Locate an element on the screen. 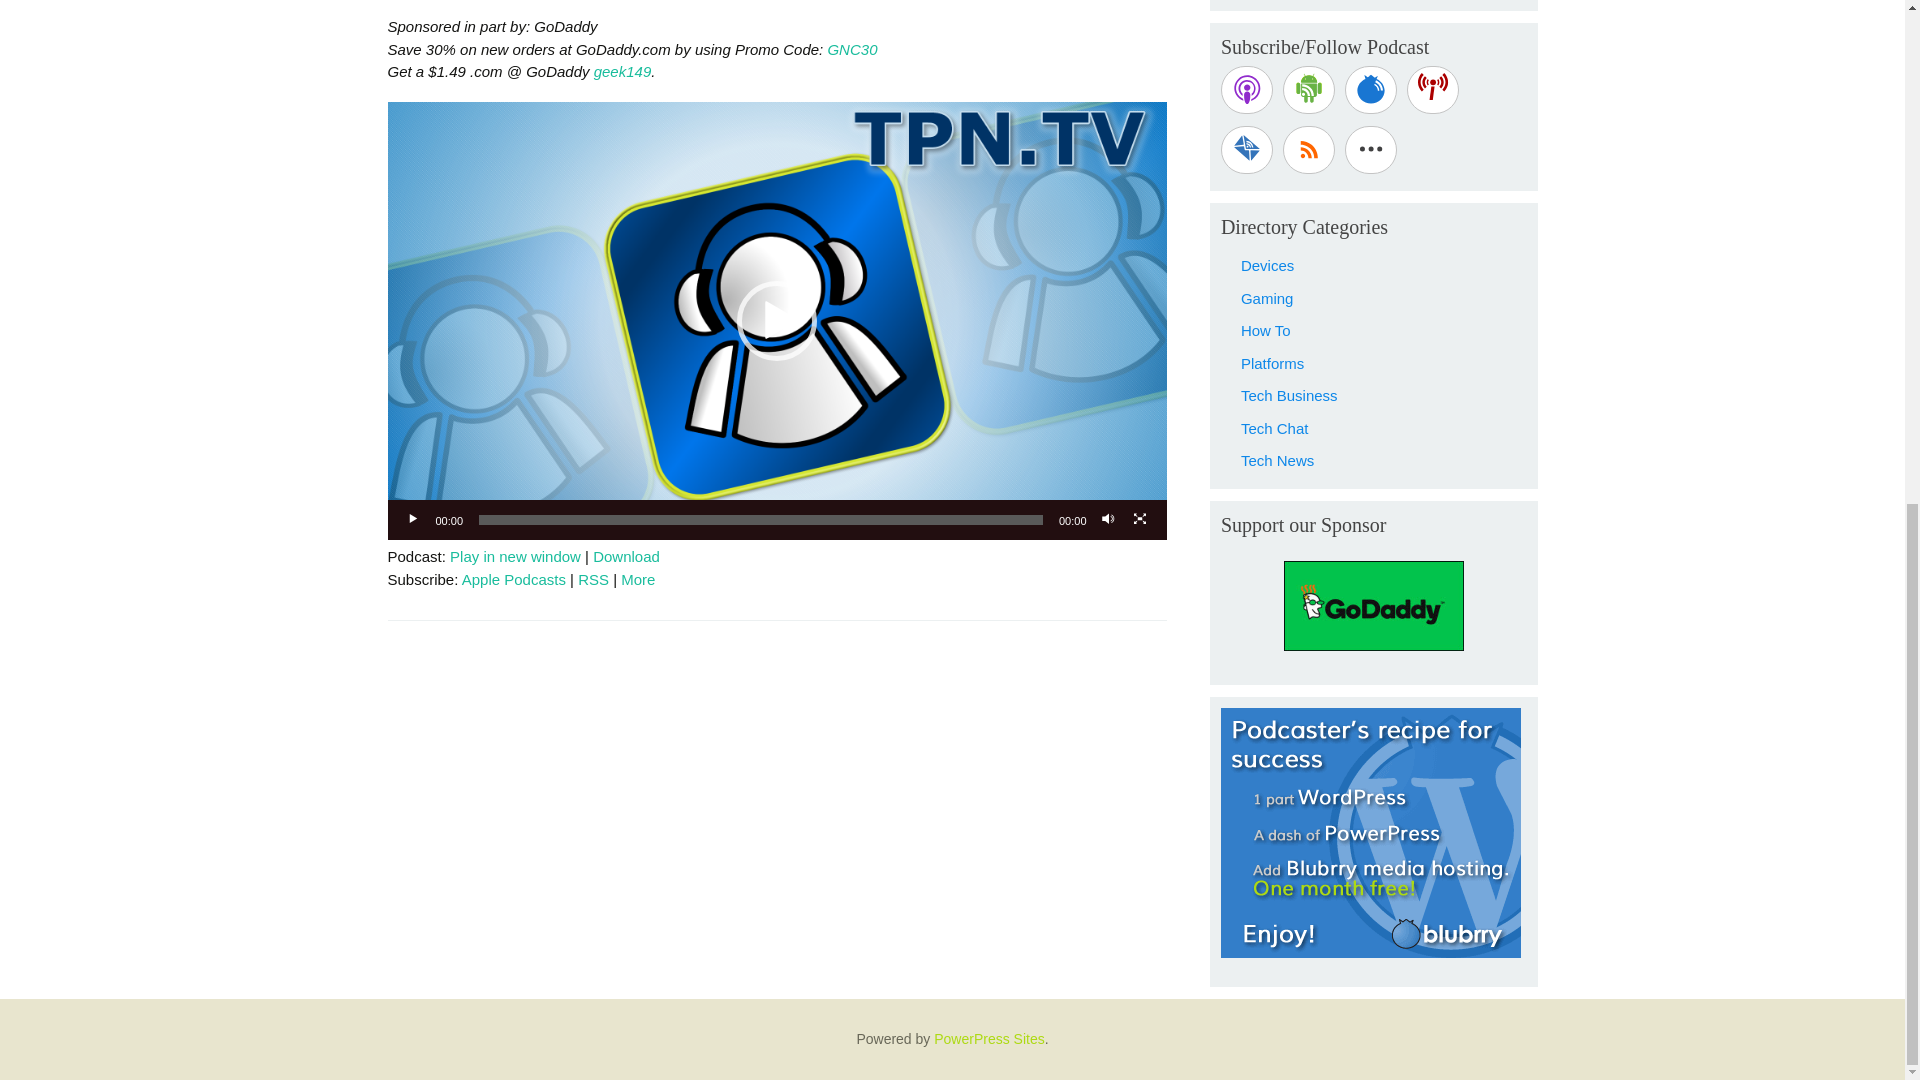 The width and height of the screenshot is (1920, 1080). Play is located at coordinates (414, 520).